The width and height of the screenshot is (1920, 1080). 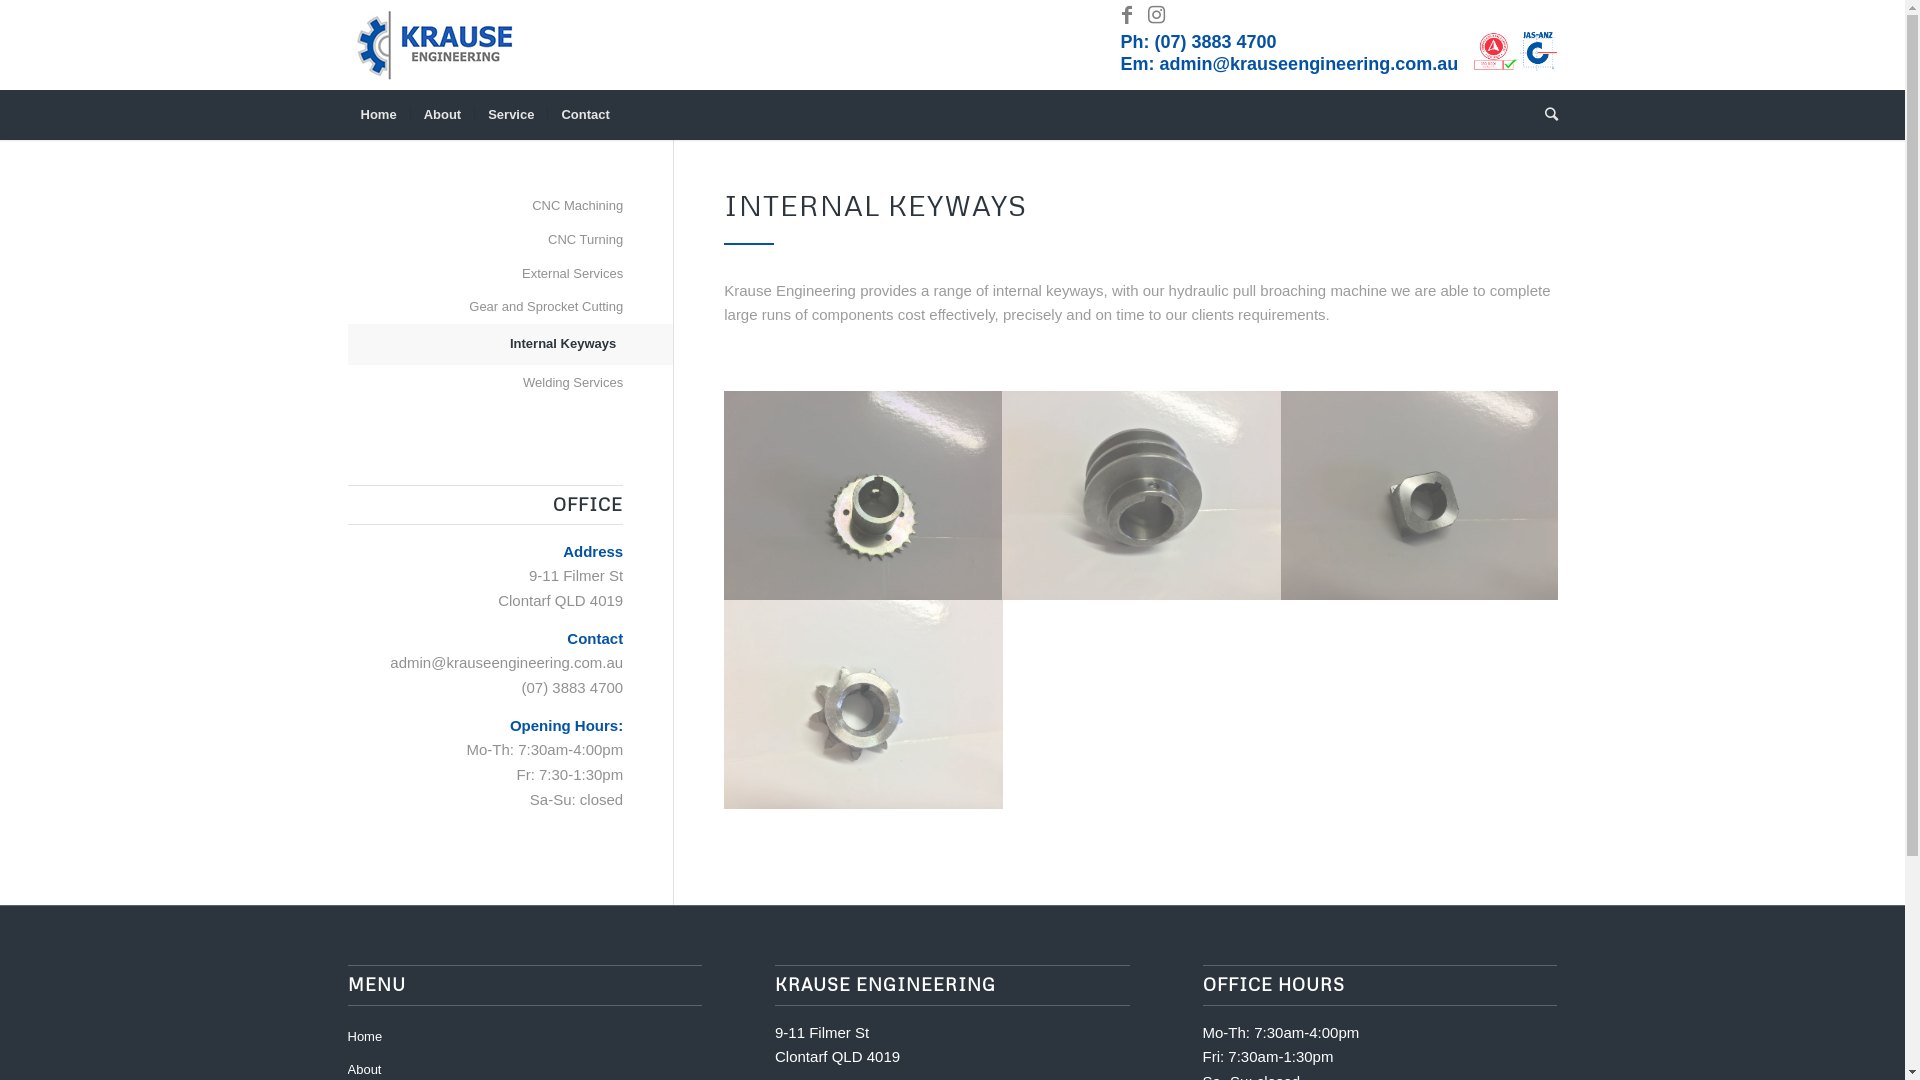 I want to click on Service, so click(x=510, y=115).